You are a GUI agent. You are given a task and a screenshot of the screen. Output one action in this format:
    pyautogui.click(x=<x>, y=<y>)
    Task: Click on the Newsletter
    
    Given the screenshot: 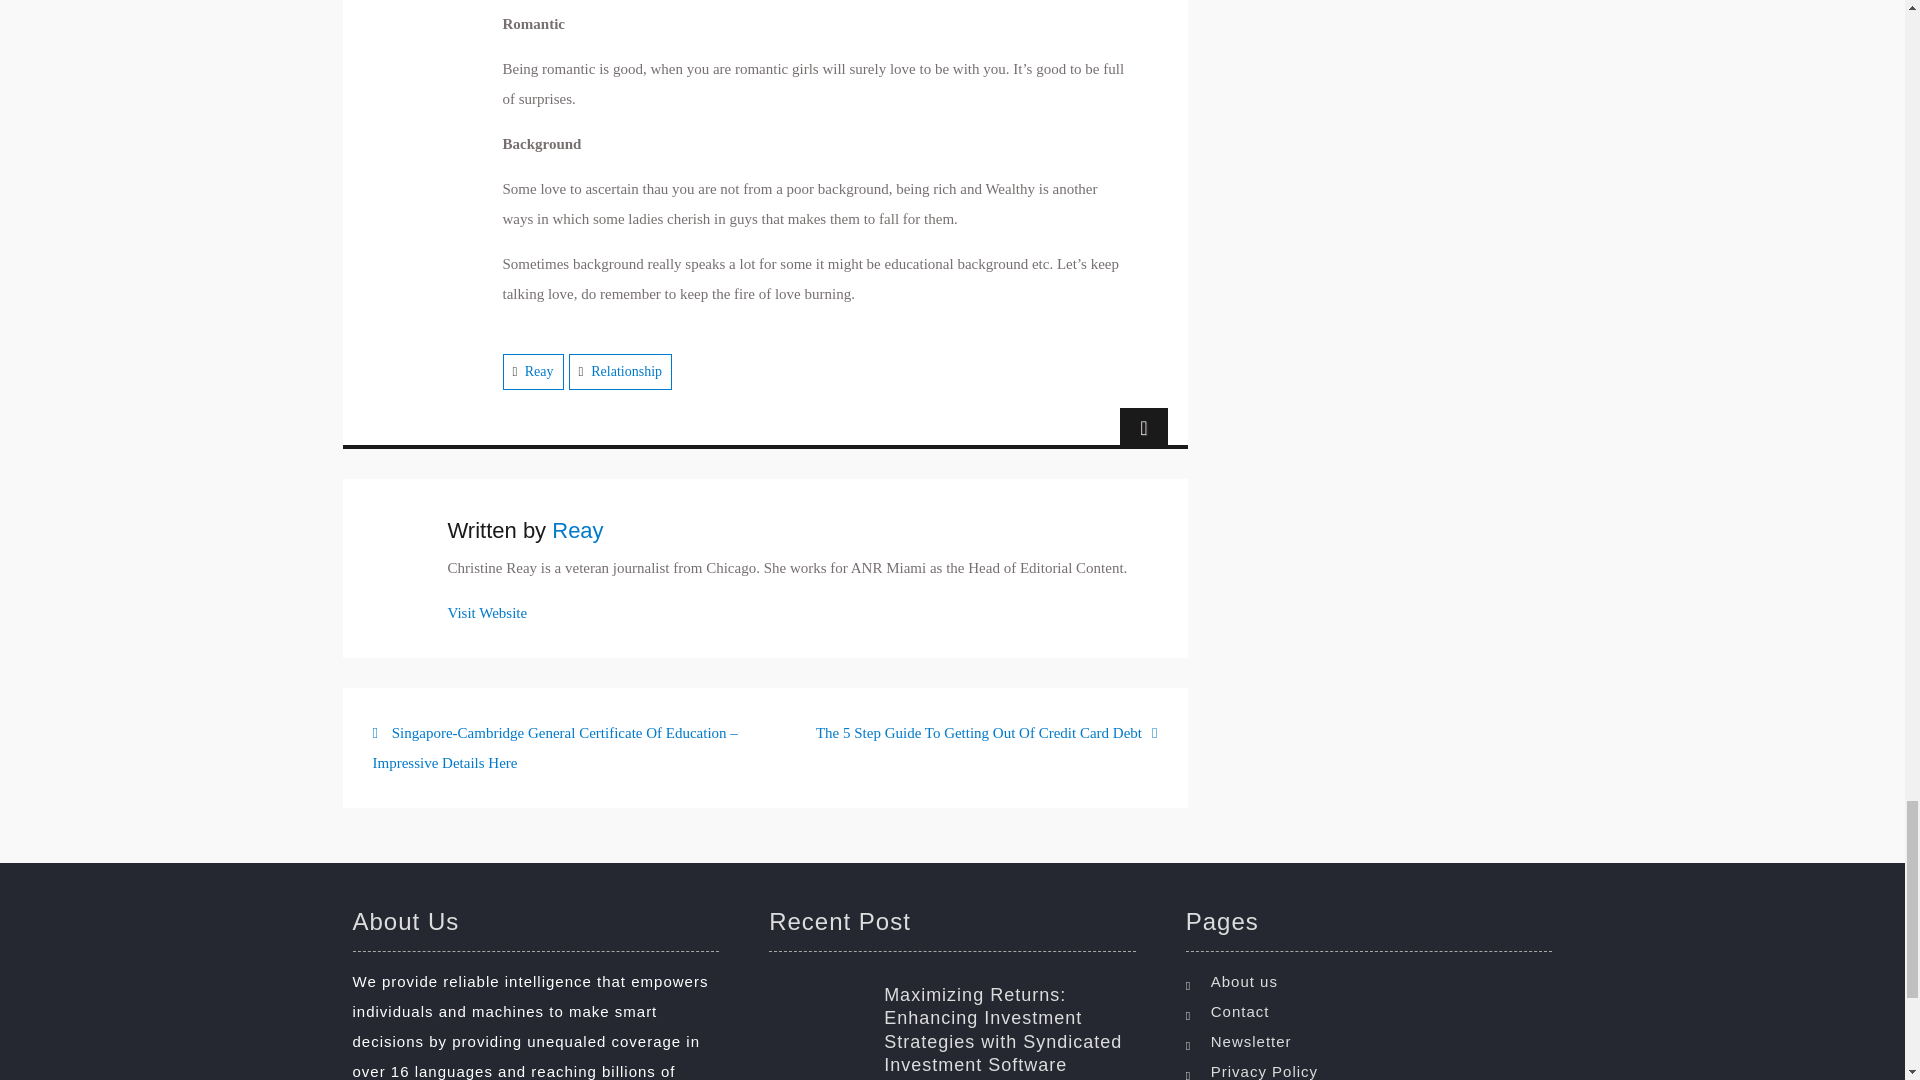 What is the action you would take?
    pyautogui.click(x=1374, y=1042)
    